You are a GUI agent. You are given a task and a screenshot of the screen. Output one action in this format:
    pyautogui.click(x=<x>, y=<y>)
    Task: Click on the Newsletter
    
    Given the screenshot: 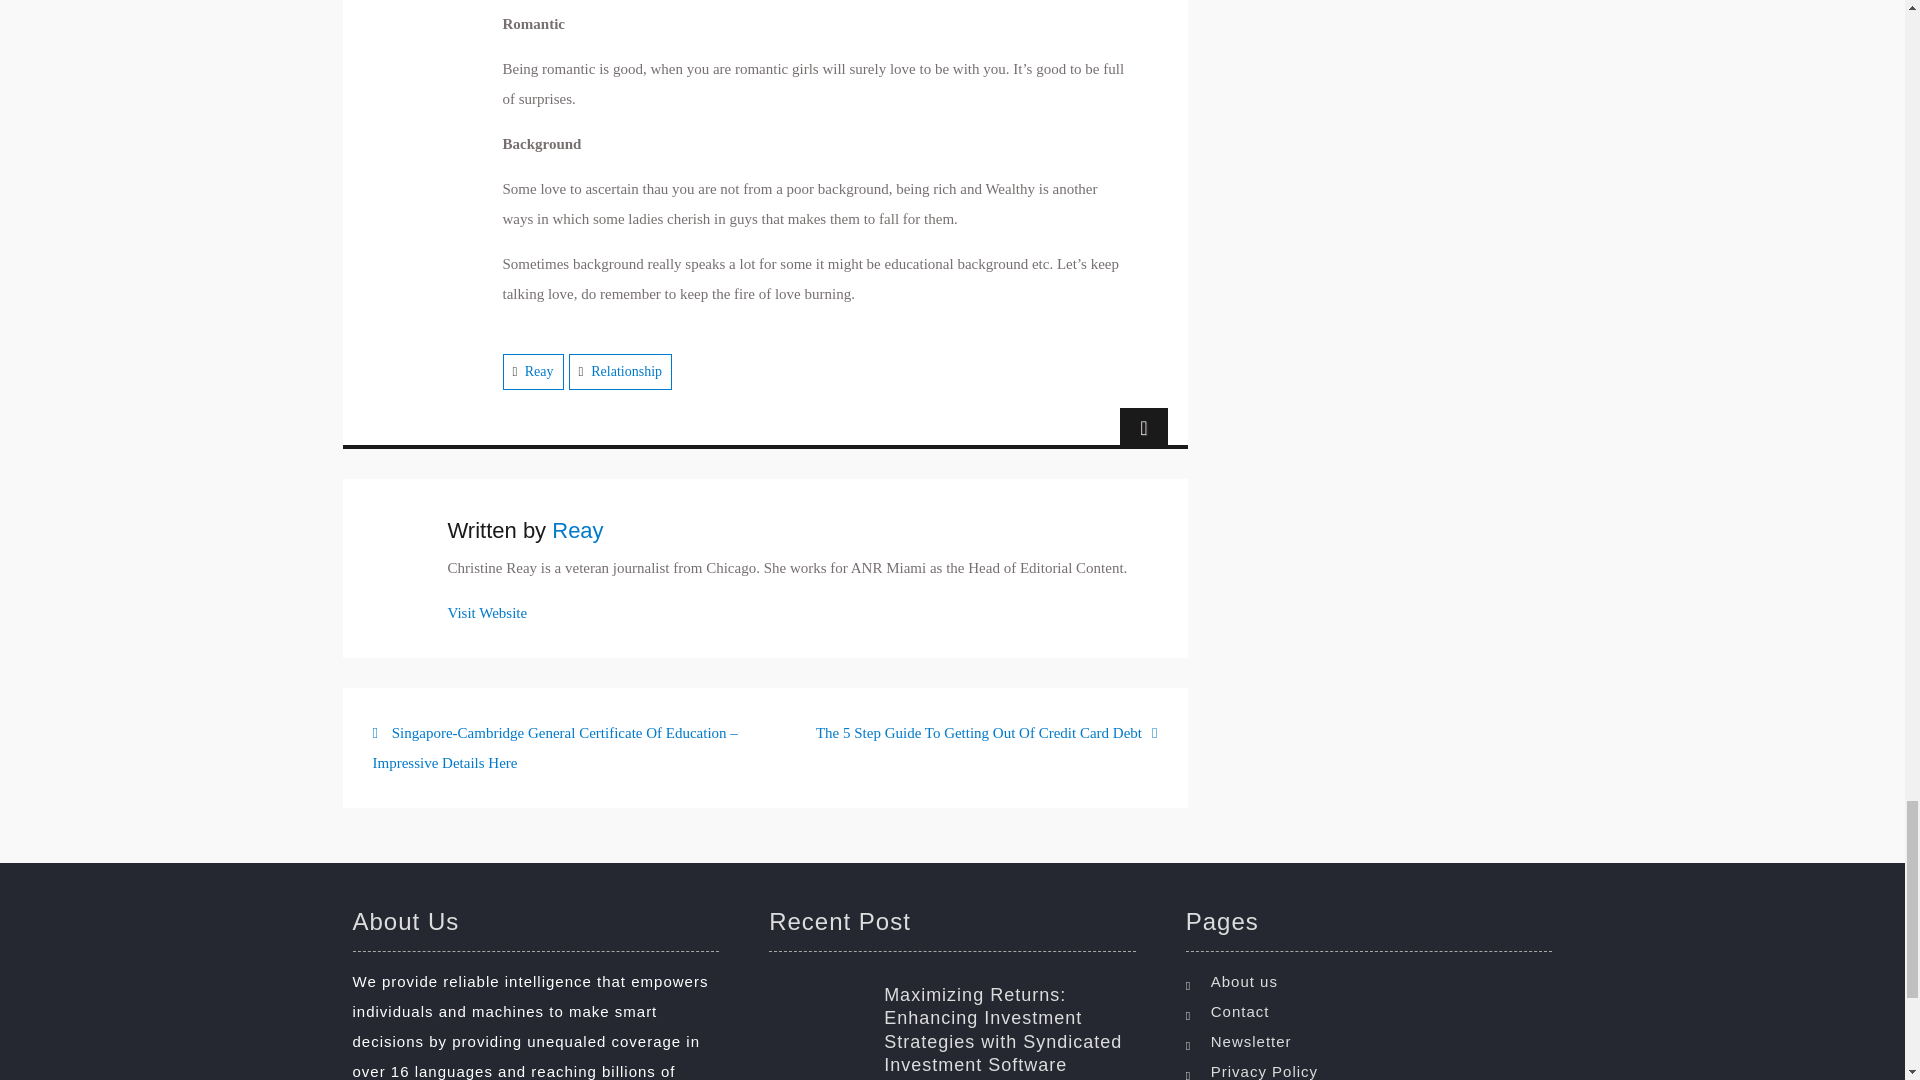 What is the action you would take?
    pyautogui.click(x=1374, y=1042)
    